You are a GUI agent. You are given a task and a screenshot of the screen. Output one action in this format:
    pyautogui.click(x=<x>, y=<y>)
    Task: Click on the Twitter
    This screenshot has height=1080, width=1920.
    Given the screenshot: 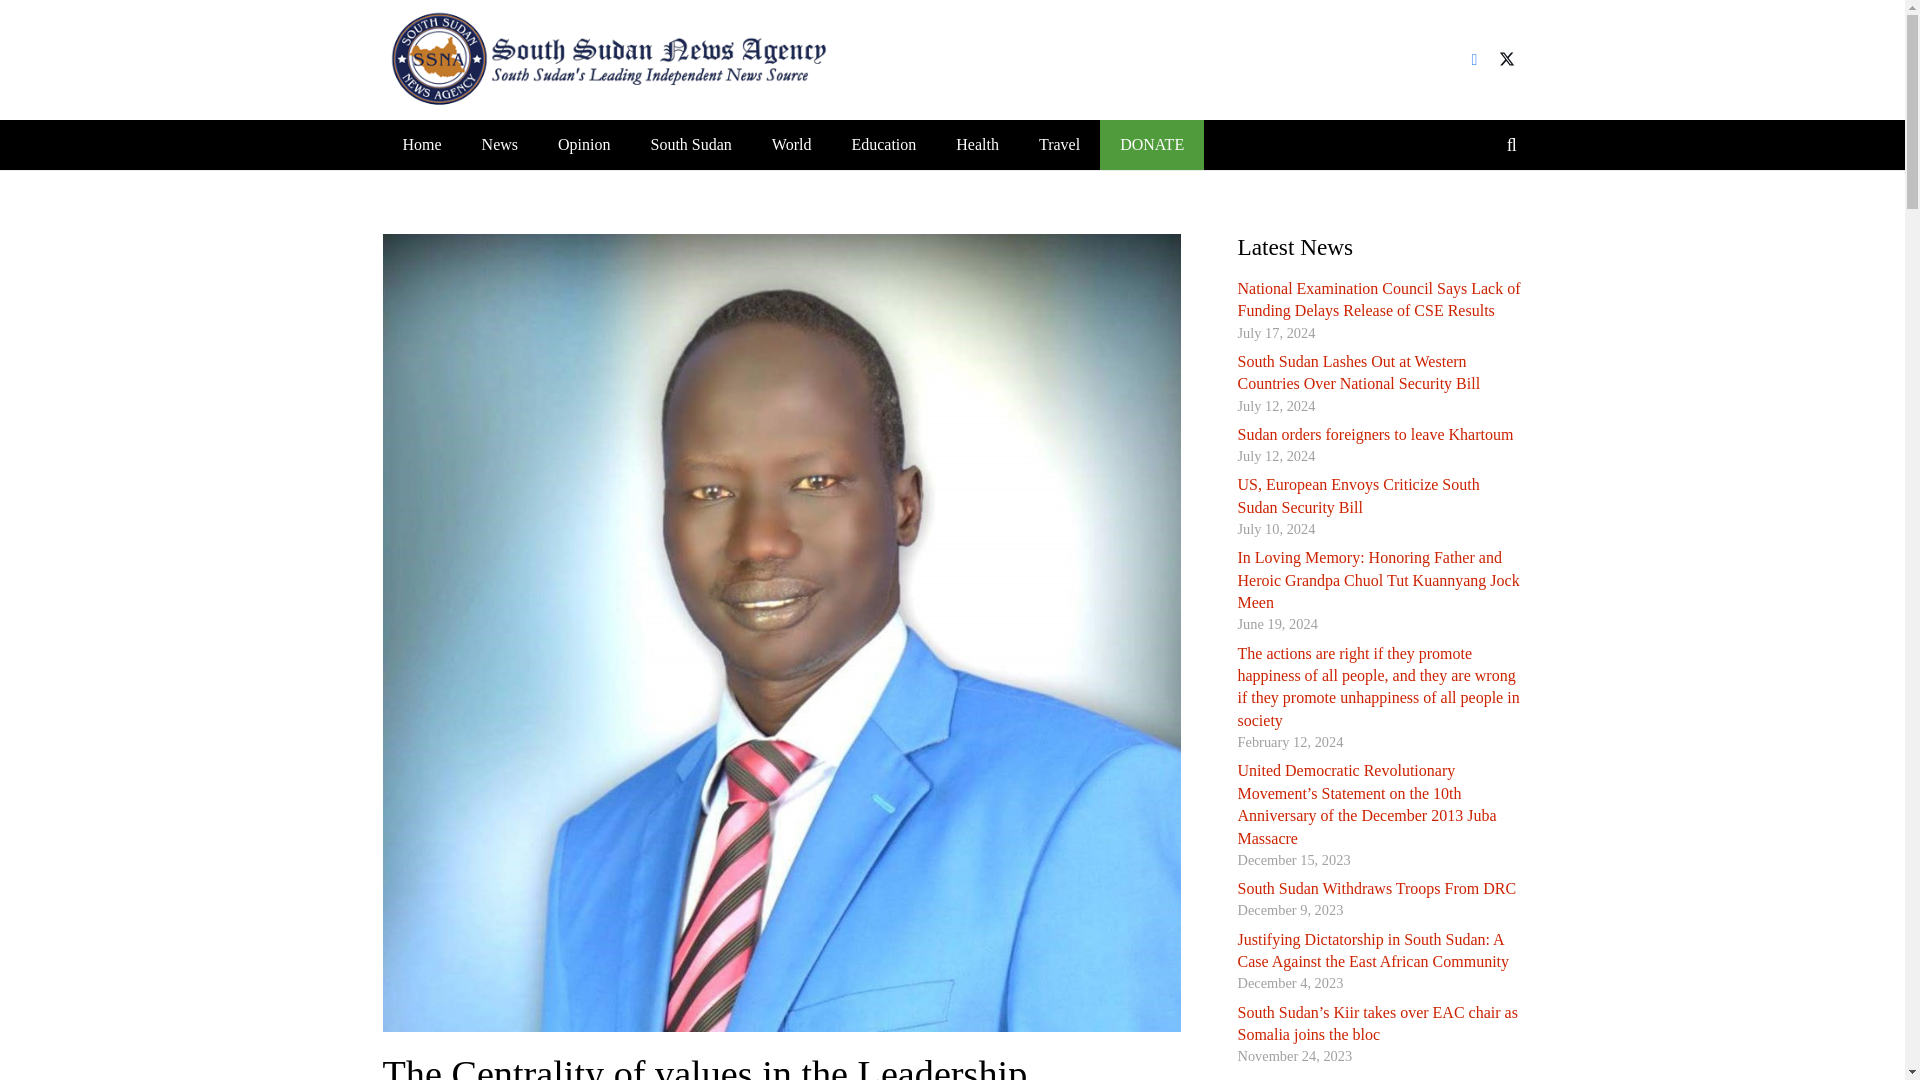 What is the action you would take?
    pyautogui.click(x=1506, y=60)
    